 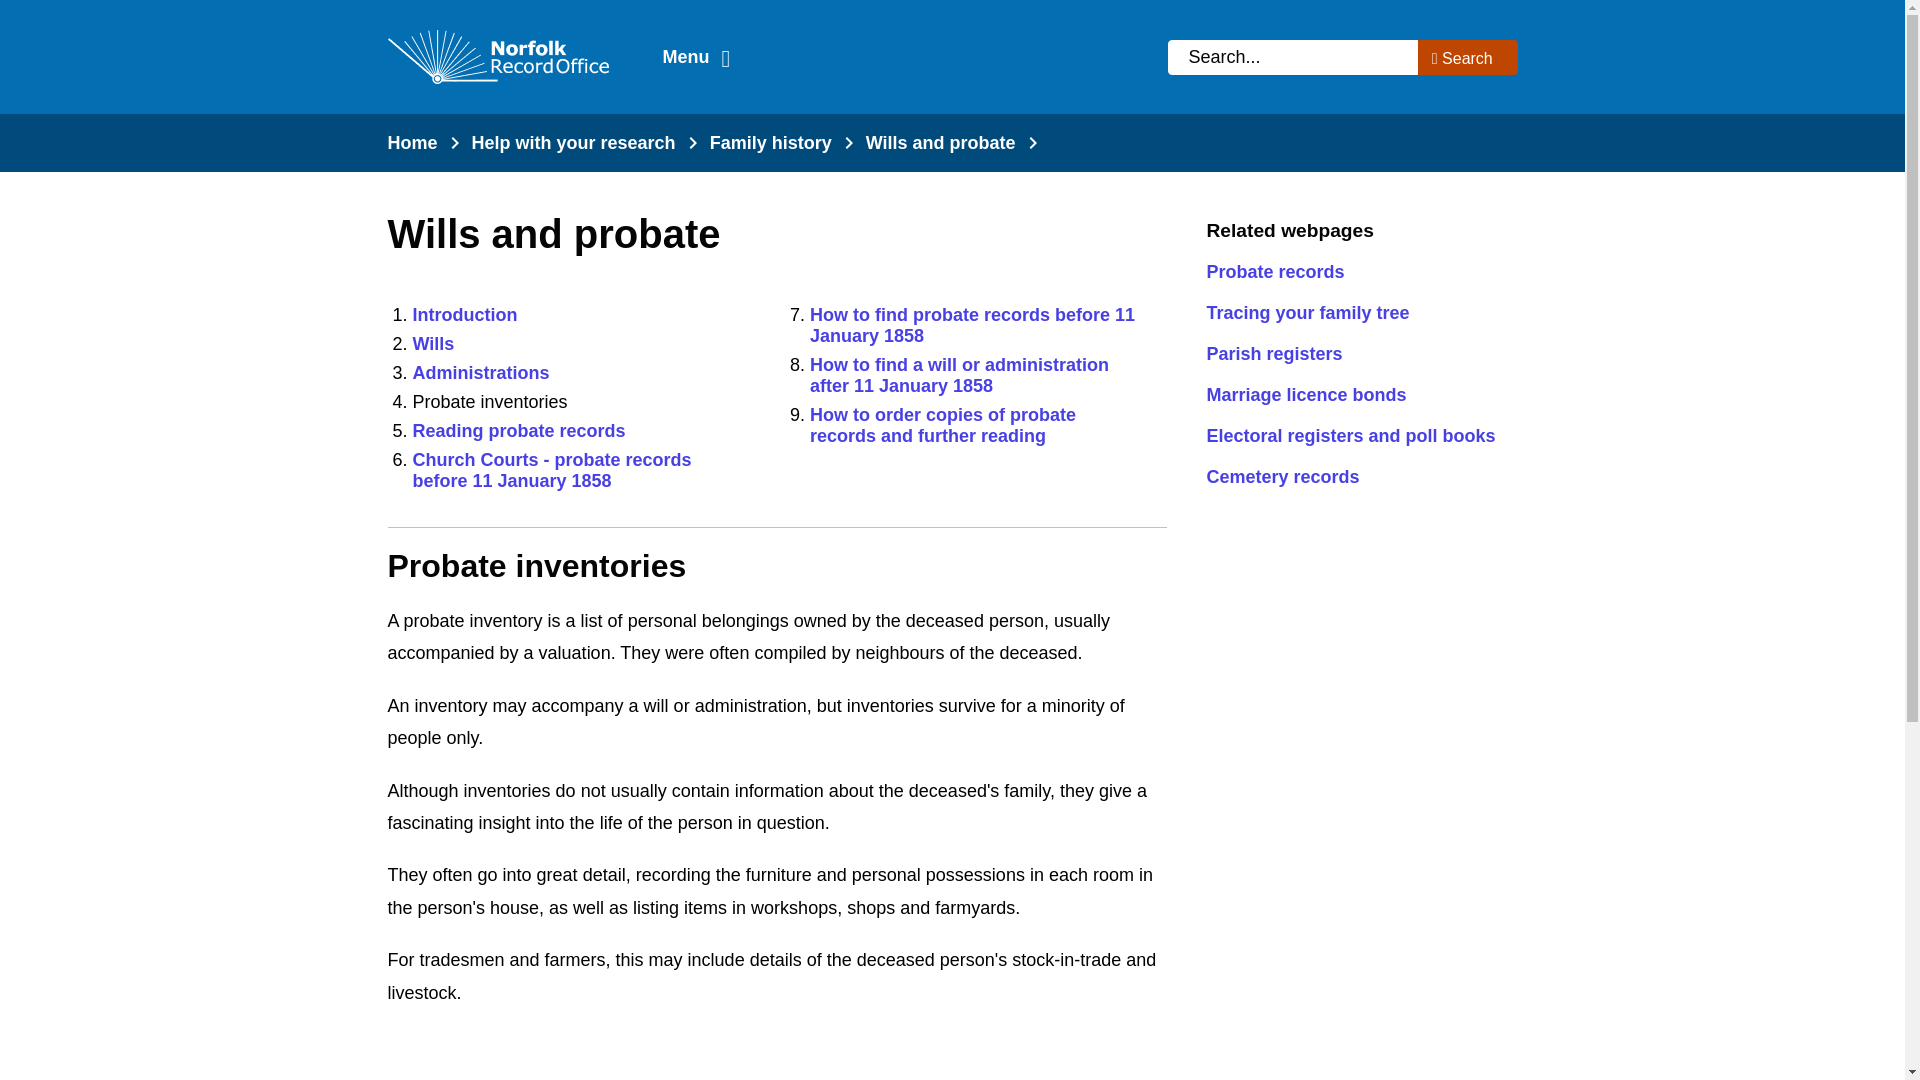 I want to click on Probate records, so click(x=1353, y=272).